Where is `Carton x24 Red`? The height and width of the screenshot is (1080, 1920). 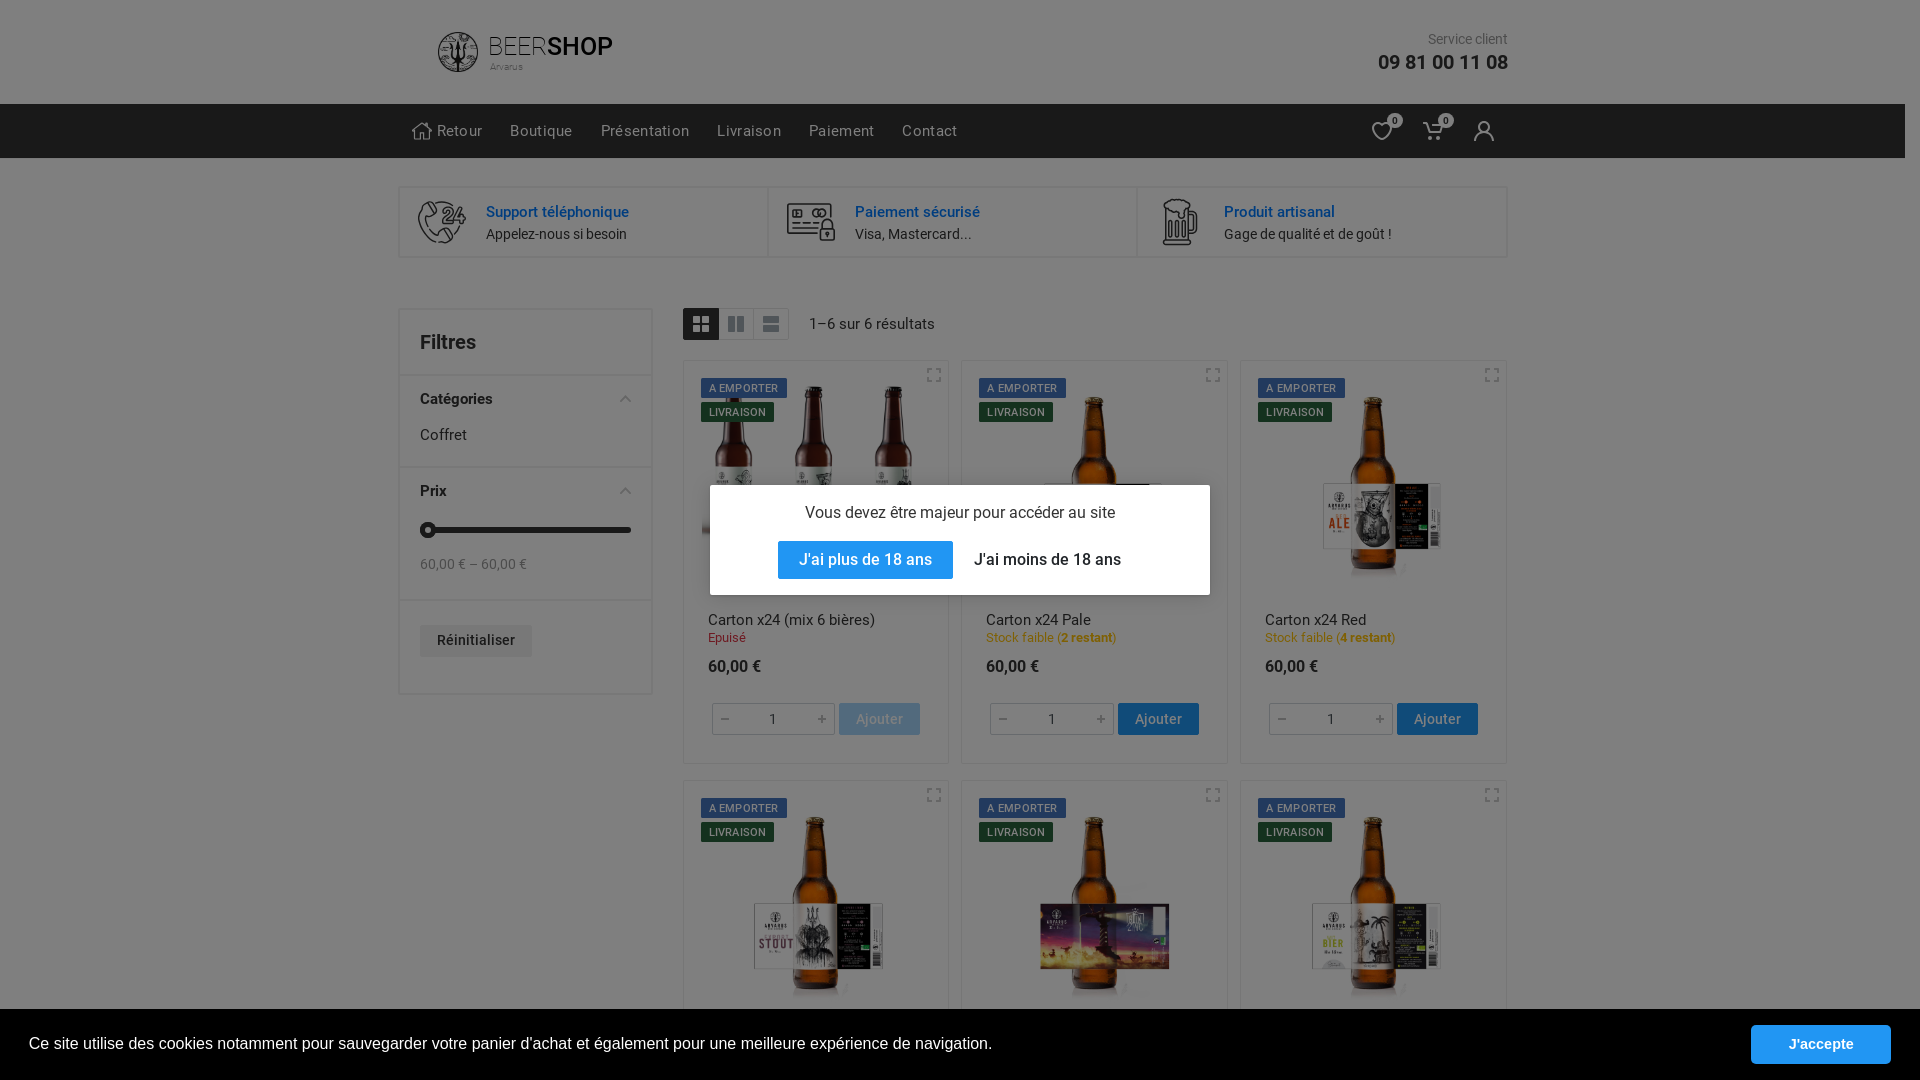
Carton x24 Red is located at coordinates (1316, 620).